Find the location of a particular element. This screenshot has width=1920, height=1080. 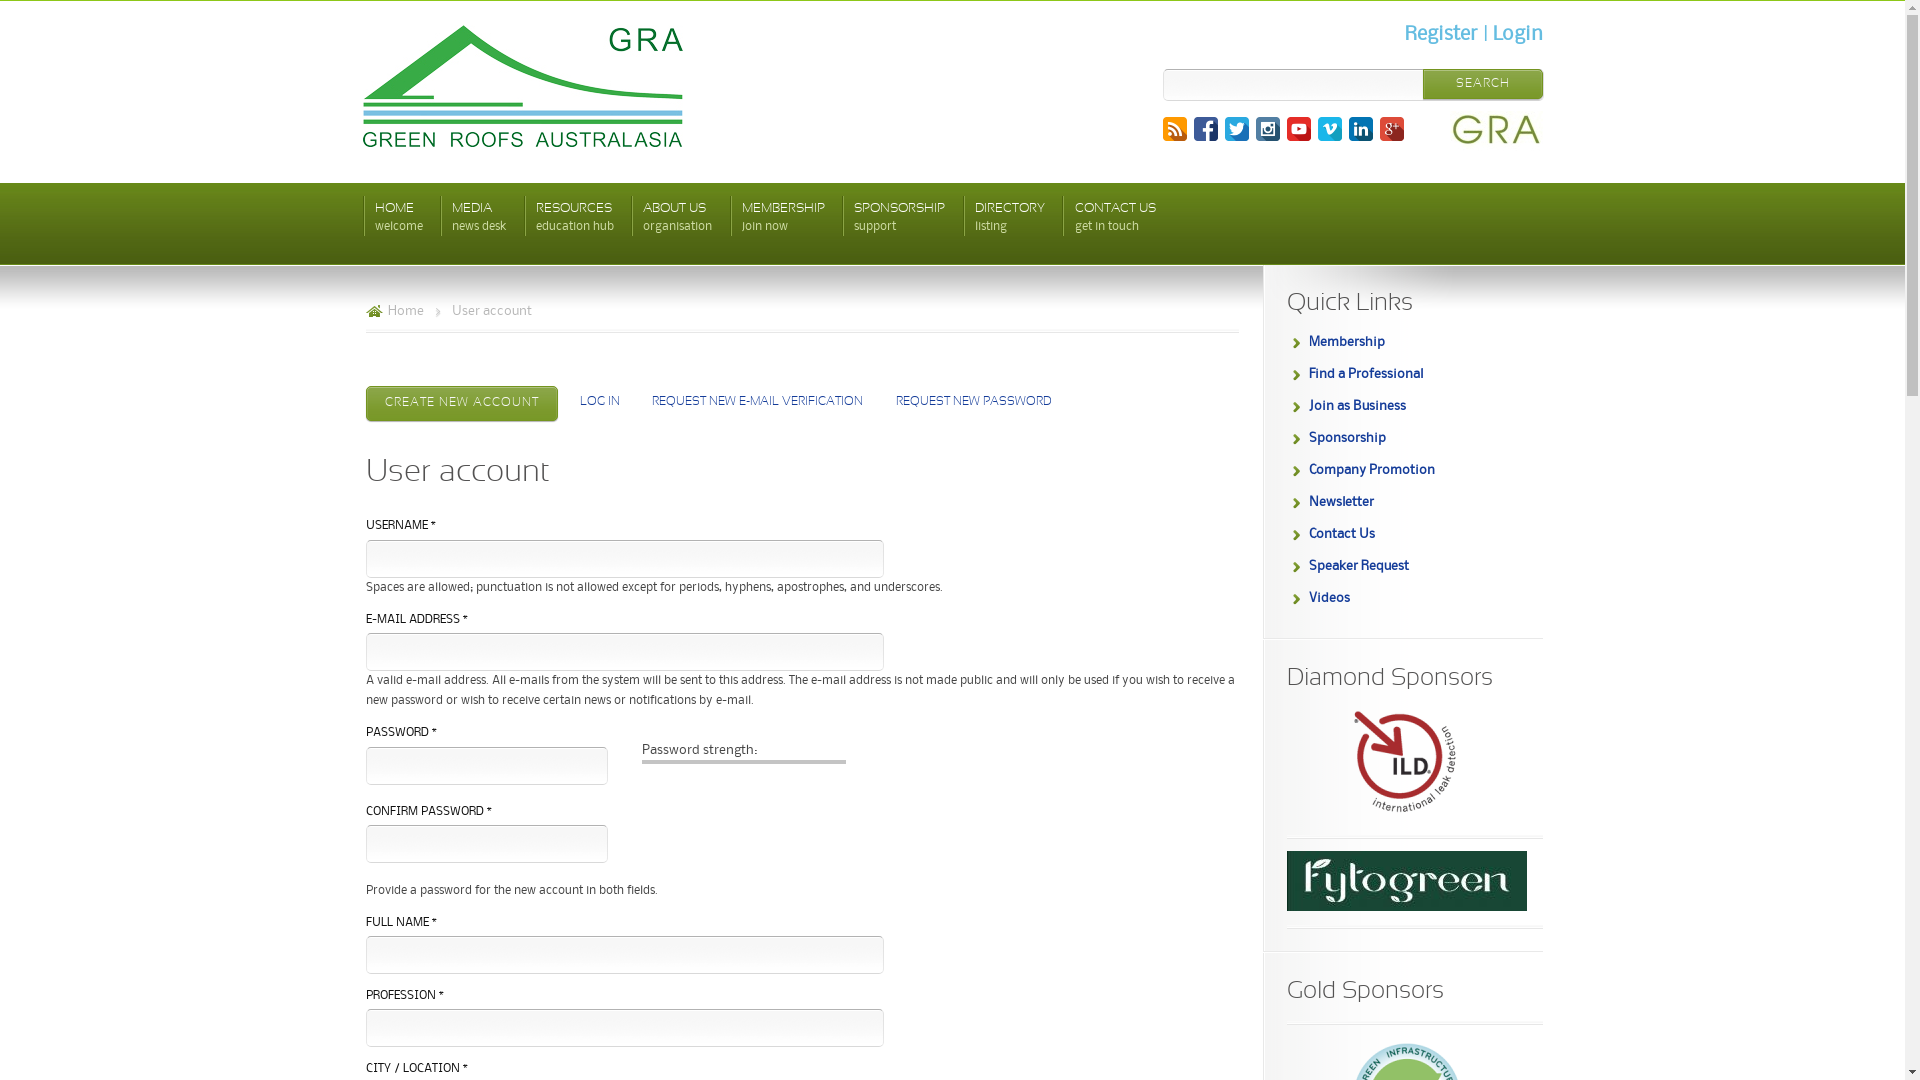

REQUEST NEW E-MAIL VERIFICATION is located at coordinates (758, 402).